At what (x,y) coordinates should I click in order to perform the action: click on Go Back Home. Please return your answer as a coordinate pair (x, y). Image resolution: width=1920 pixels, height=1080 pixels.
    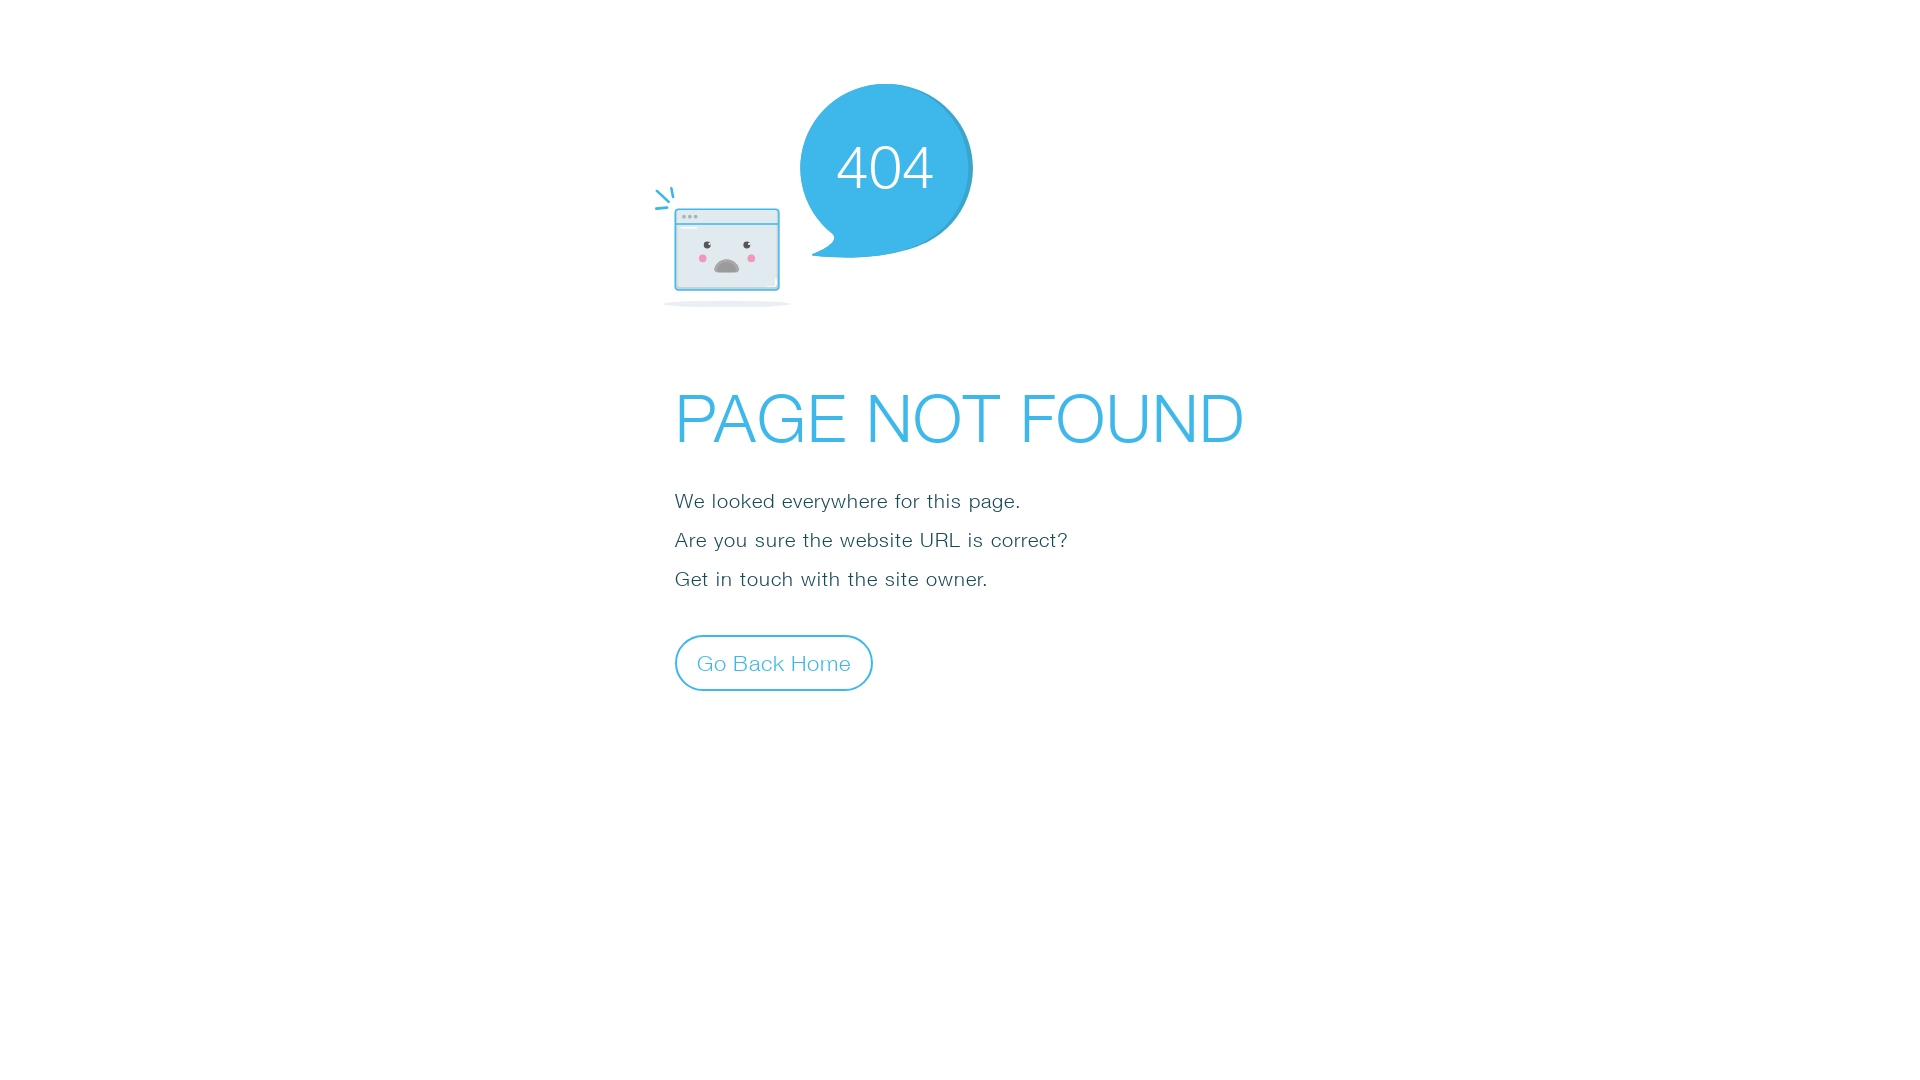
    Looking at the image, I should click on (774, 662).